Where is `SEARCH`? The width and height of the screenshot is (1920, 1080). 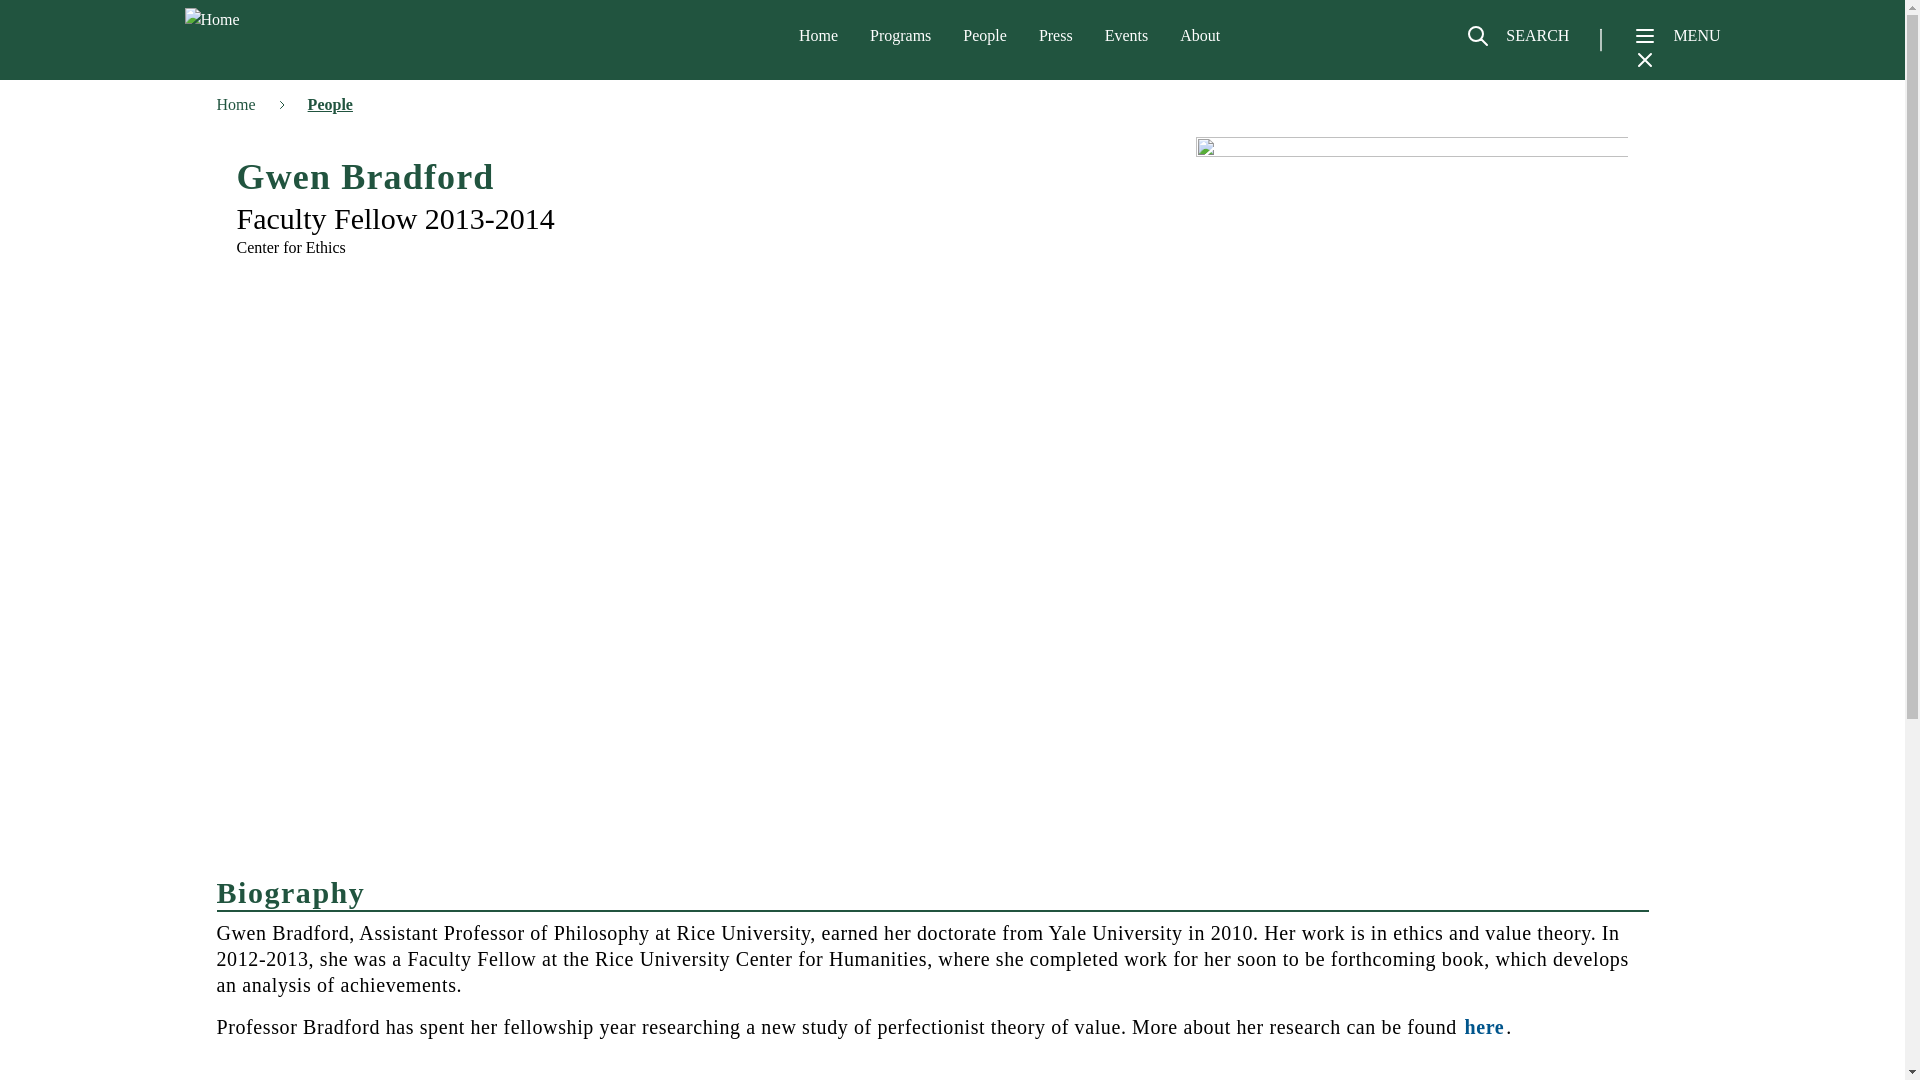 SEARCH is located at coordinates (1517, 43).